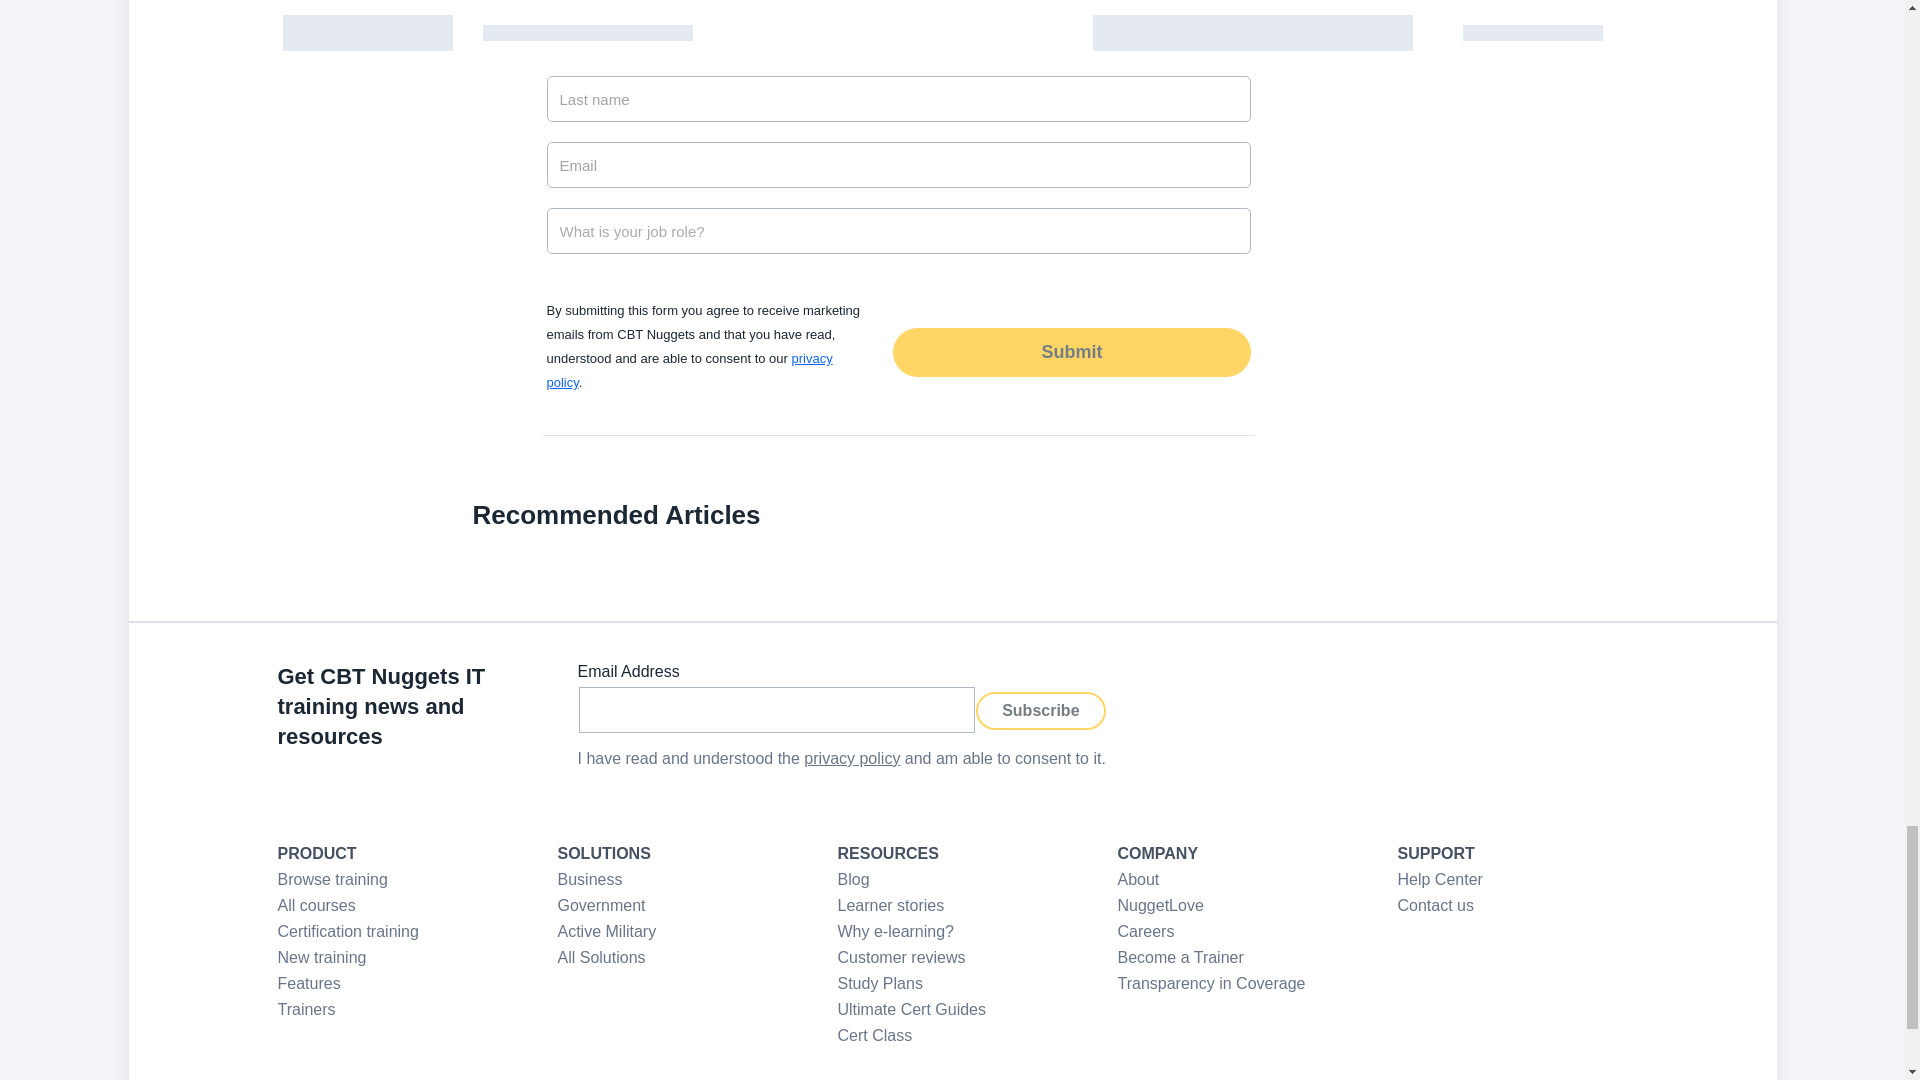 The width and height of the screenshot is (1920, 1080). Describe the element at coordinates (1070, 352) in the screenshot. I see `Submit` at that location.